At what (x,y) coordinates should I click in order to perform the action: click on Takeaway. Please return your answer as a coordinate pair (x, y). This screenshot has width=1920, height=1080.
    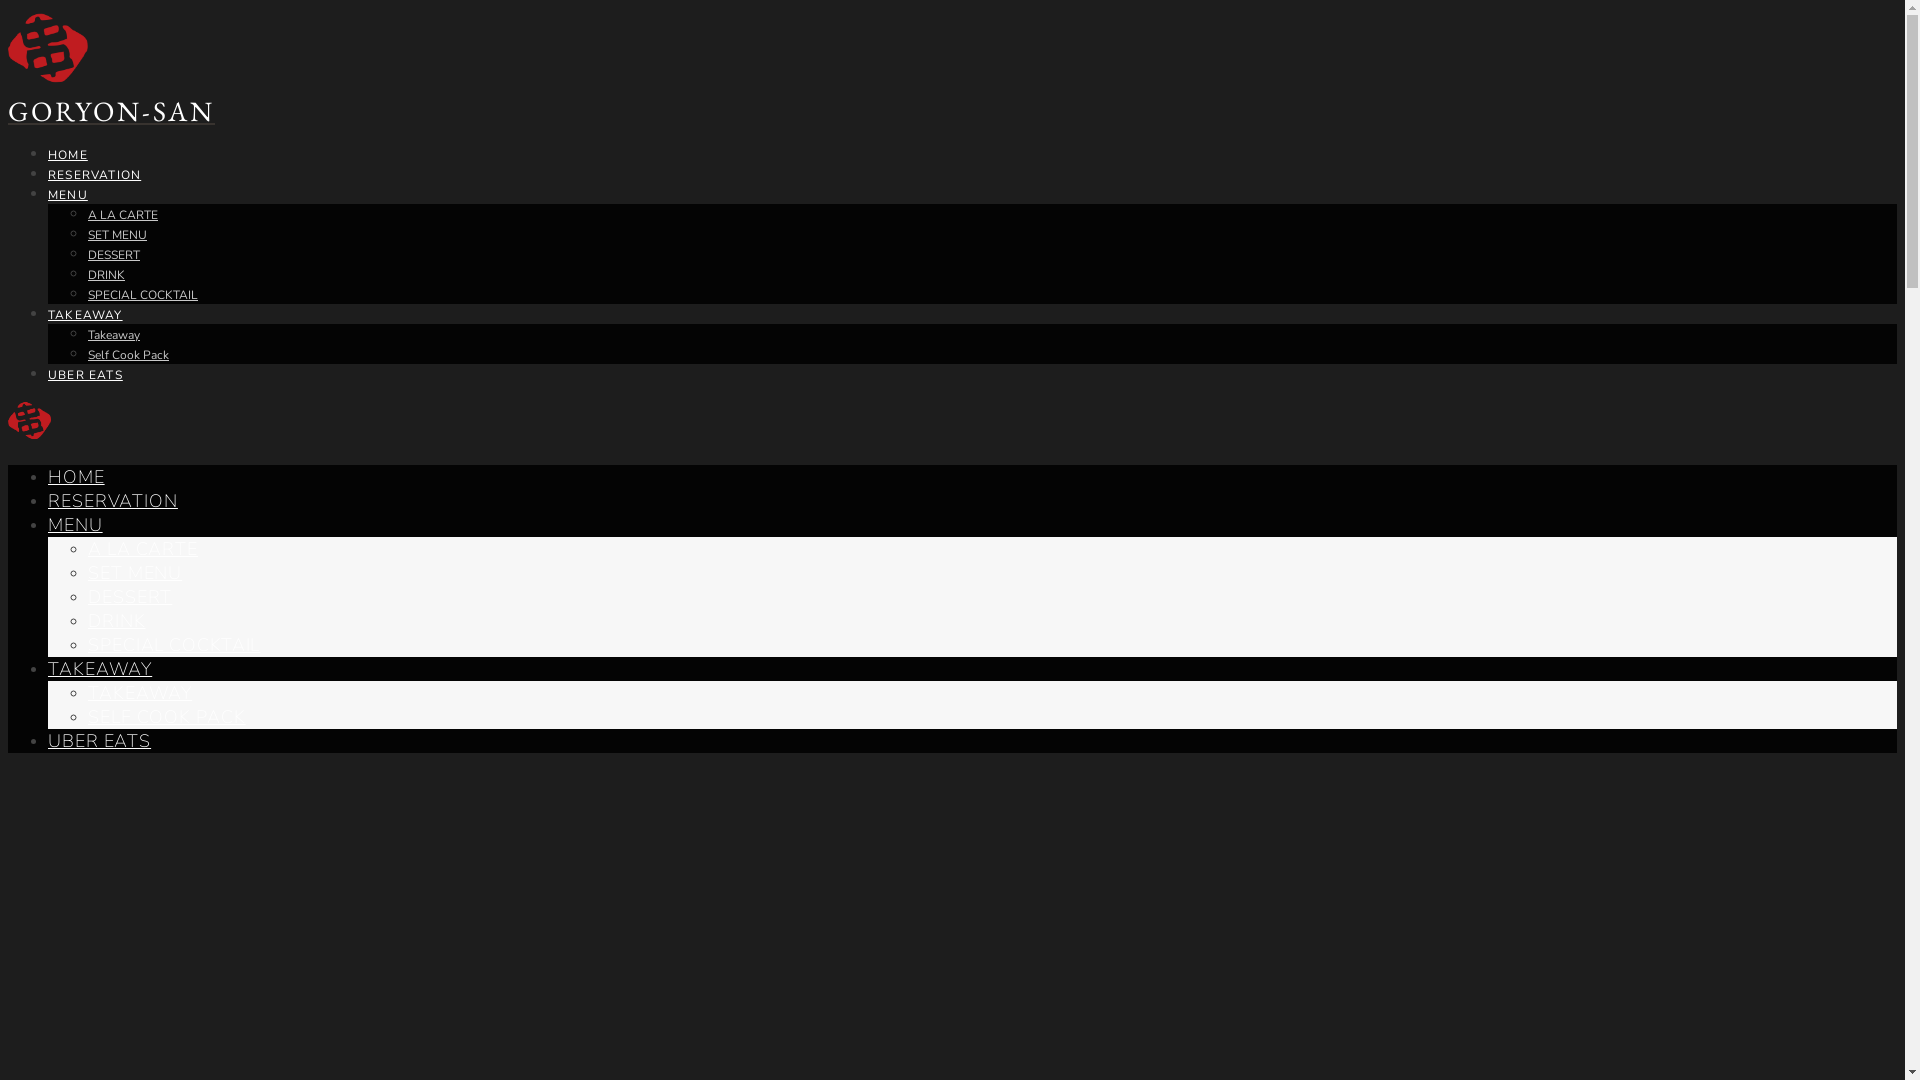
    Looking at the image, I should click on (114, 335).